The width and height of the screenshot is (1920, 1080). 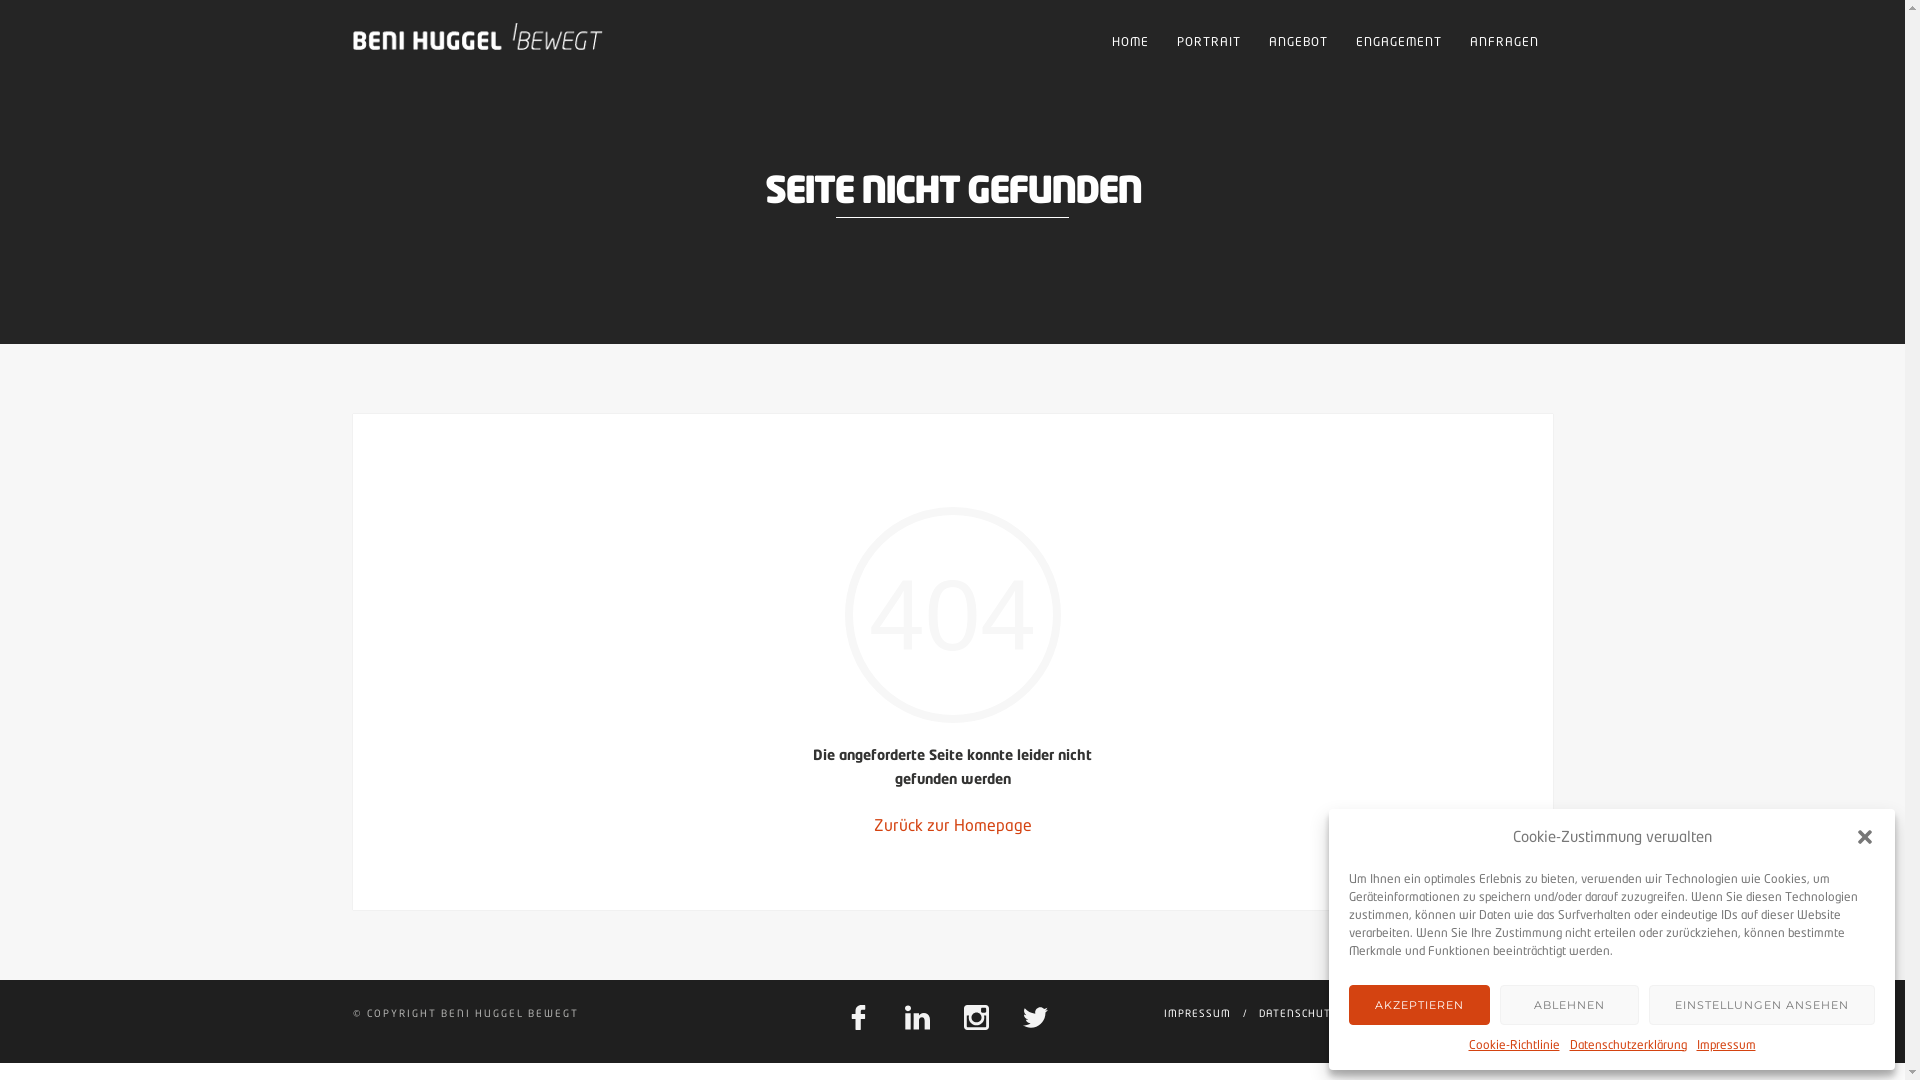 What do you see at coordinates (1762, 1005) in the screenshot?
I see `EINSTELLUNGEN ANSEHEN` at bounding box center [1762, 1005].